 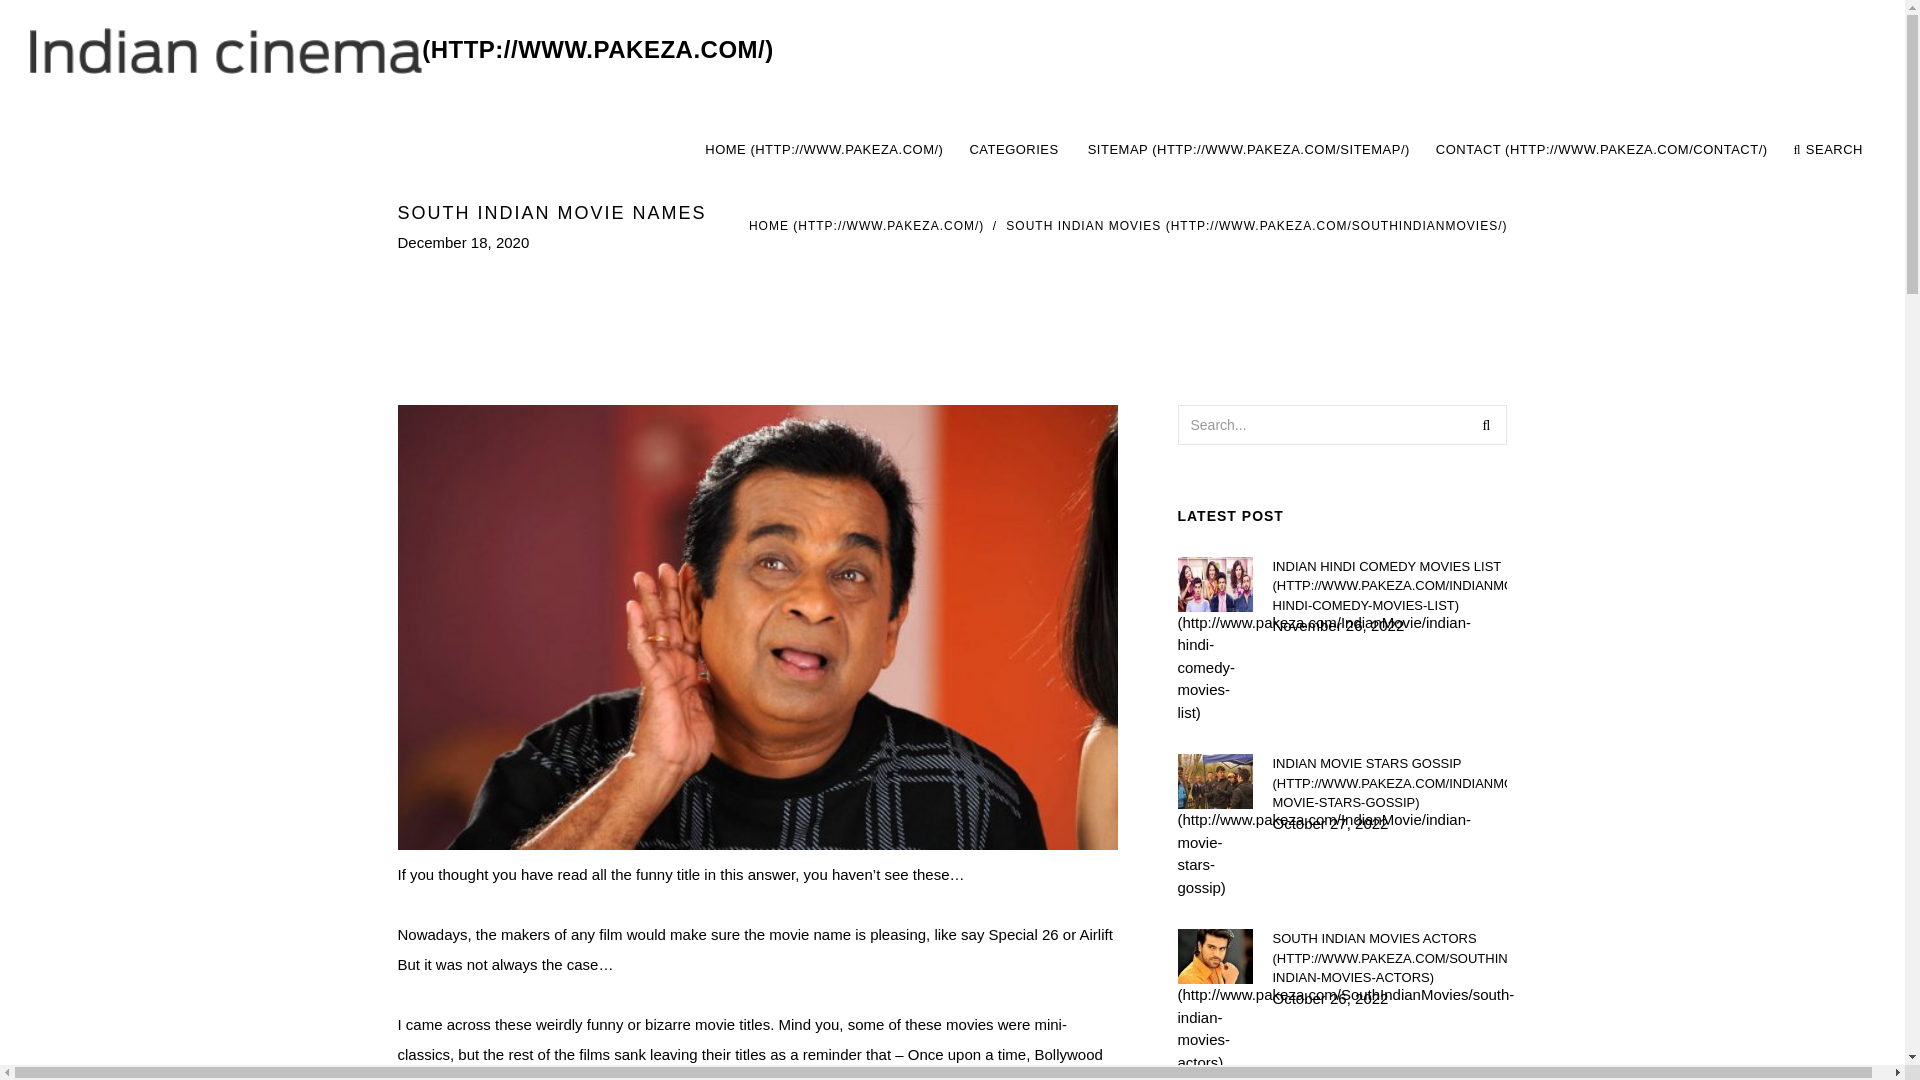 I want to click on SOUTH INDIAN MOVIES ACTORS, so click(x=1389, y=958).